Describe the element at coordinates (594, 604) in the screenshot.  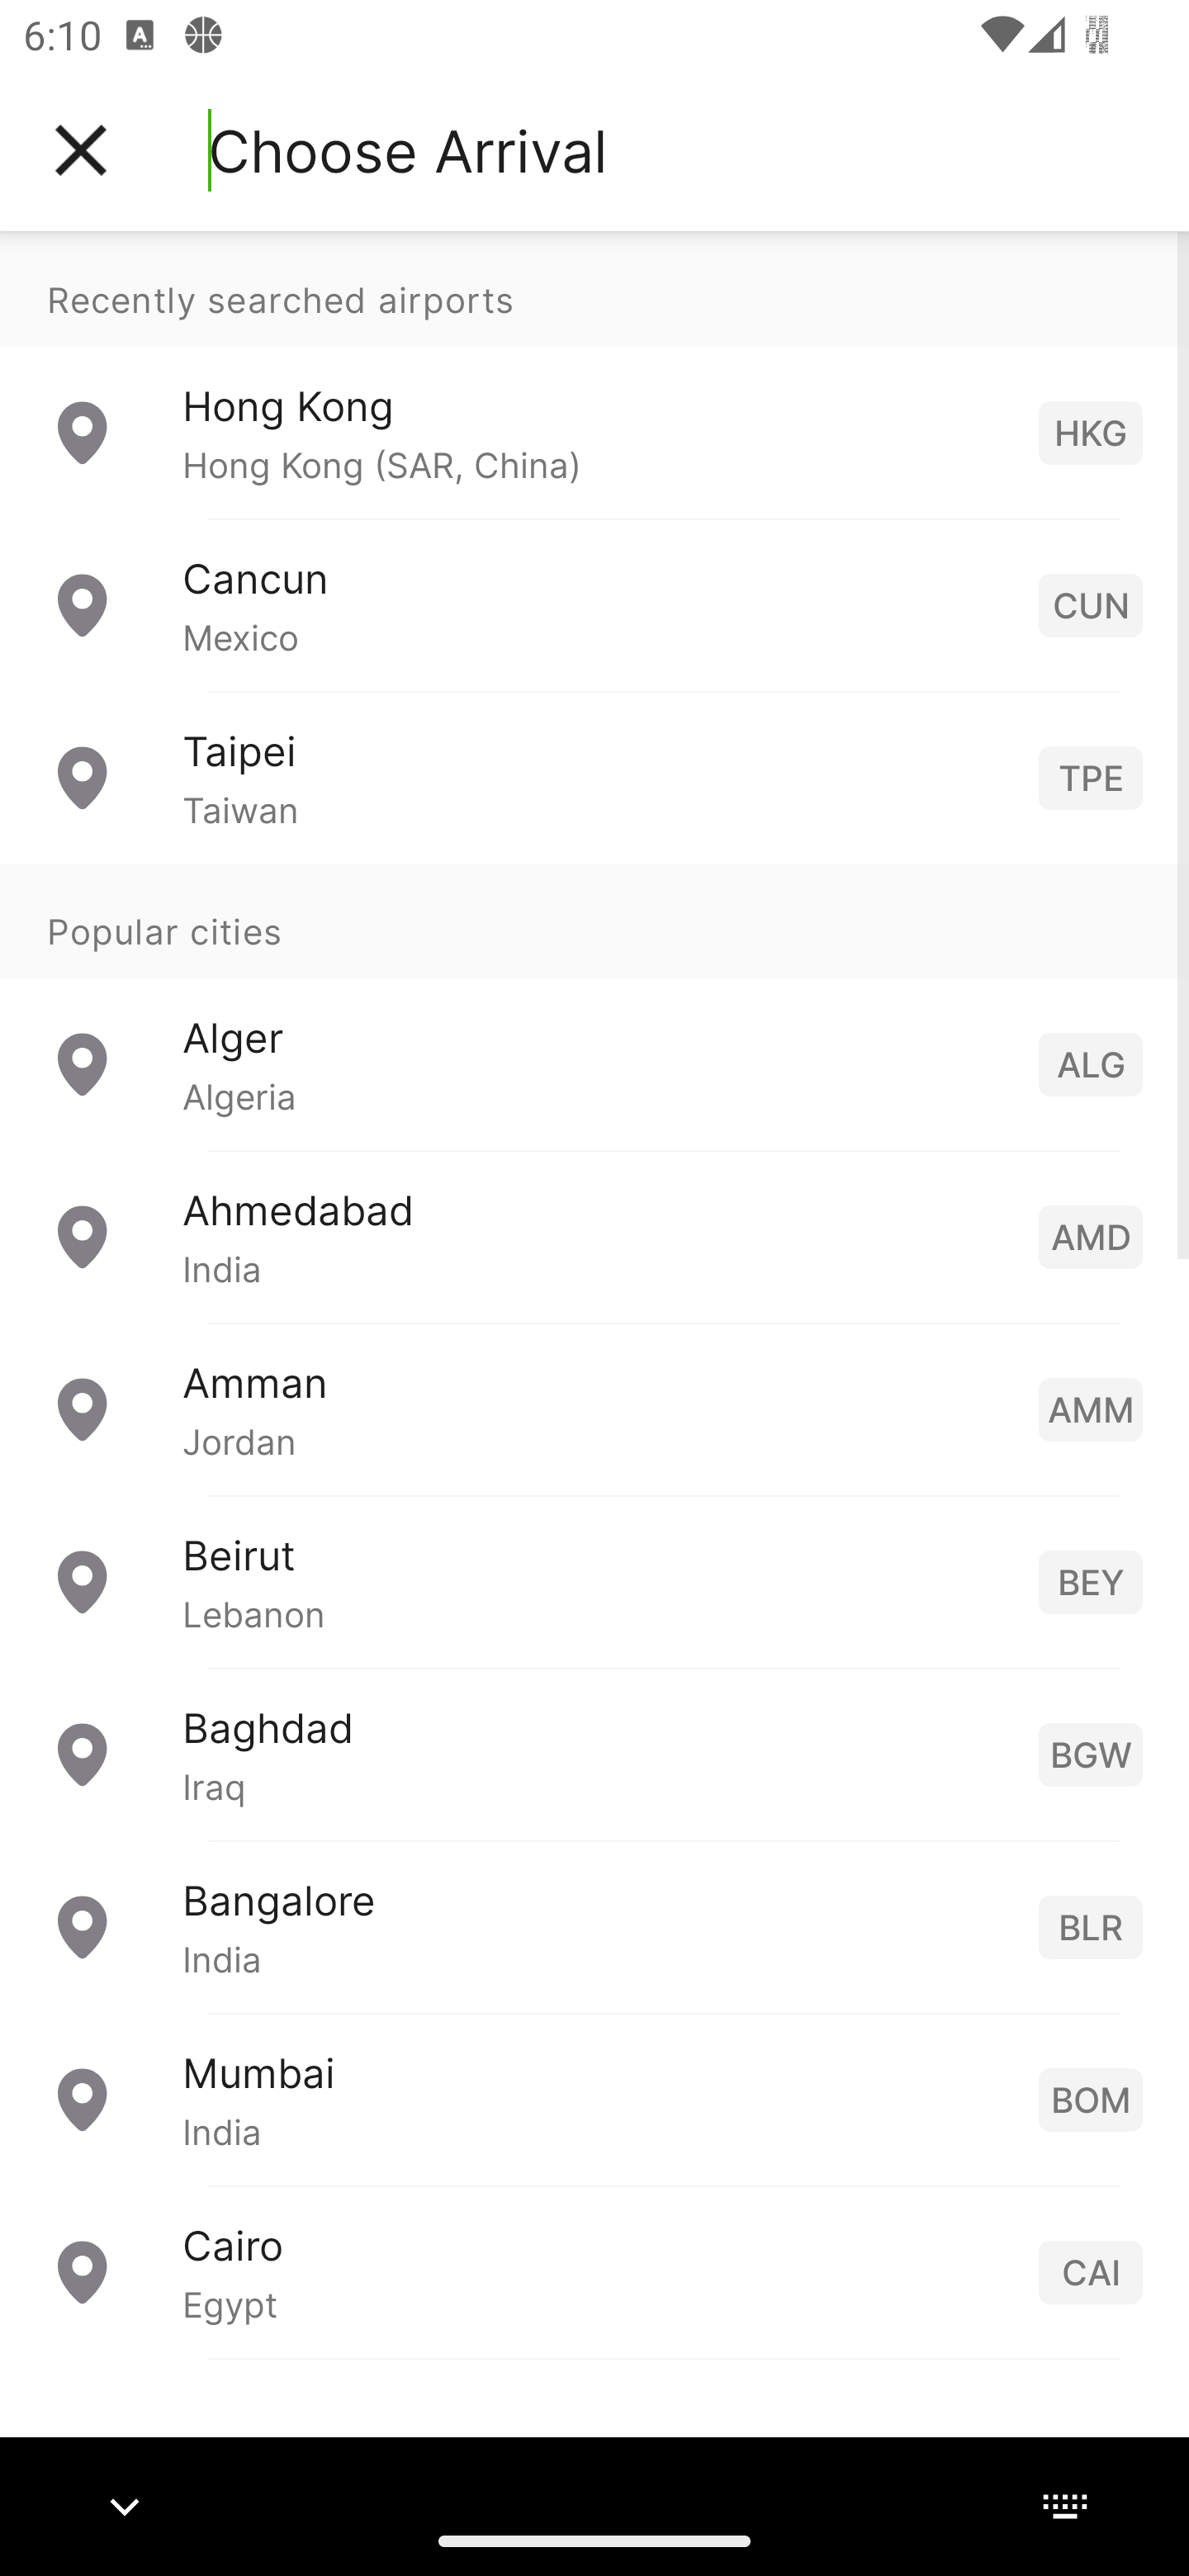
I see `Cancun Mexico CUN` at that location.